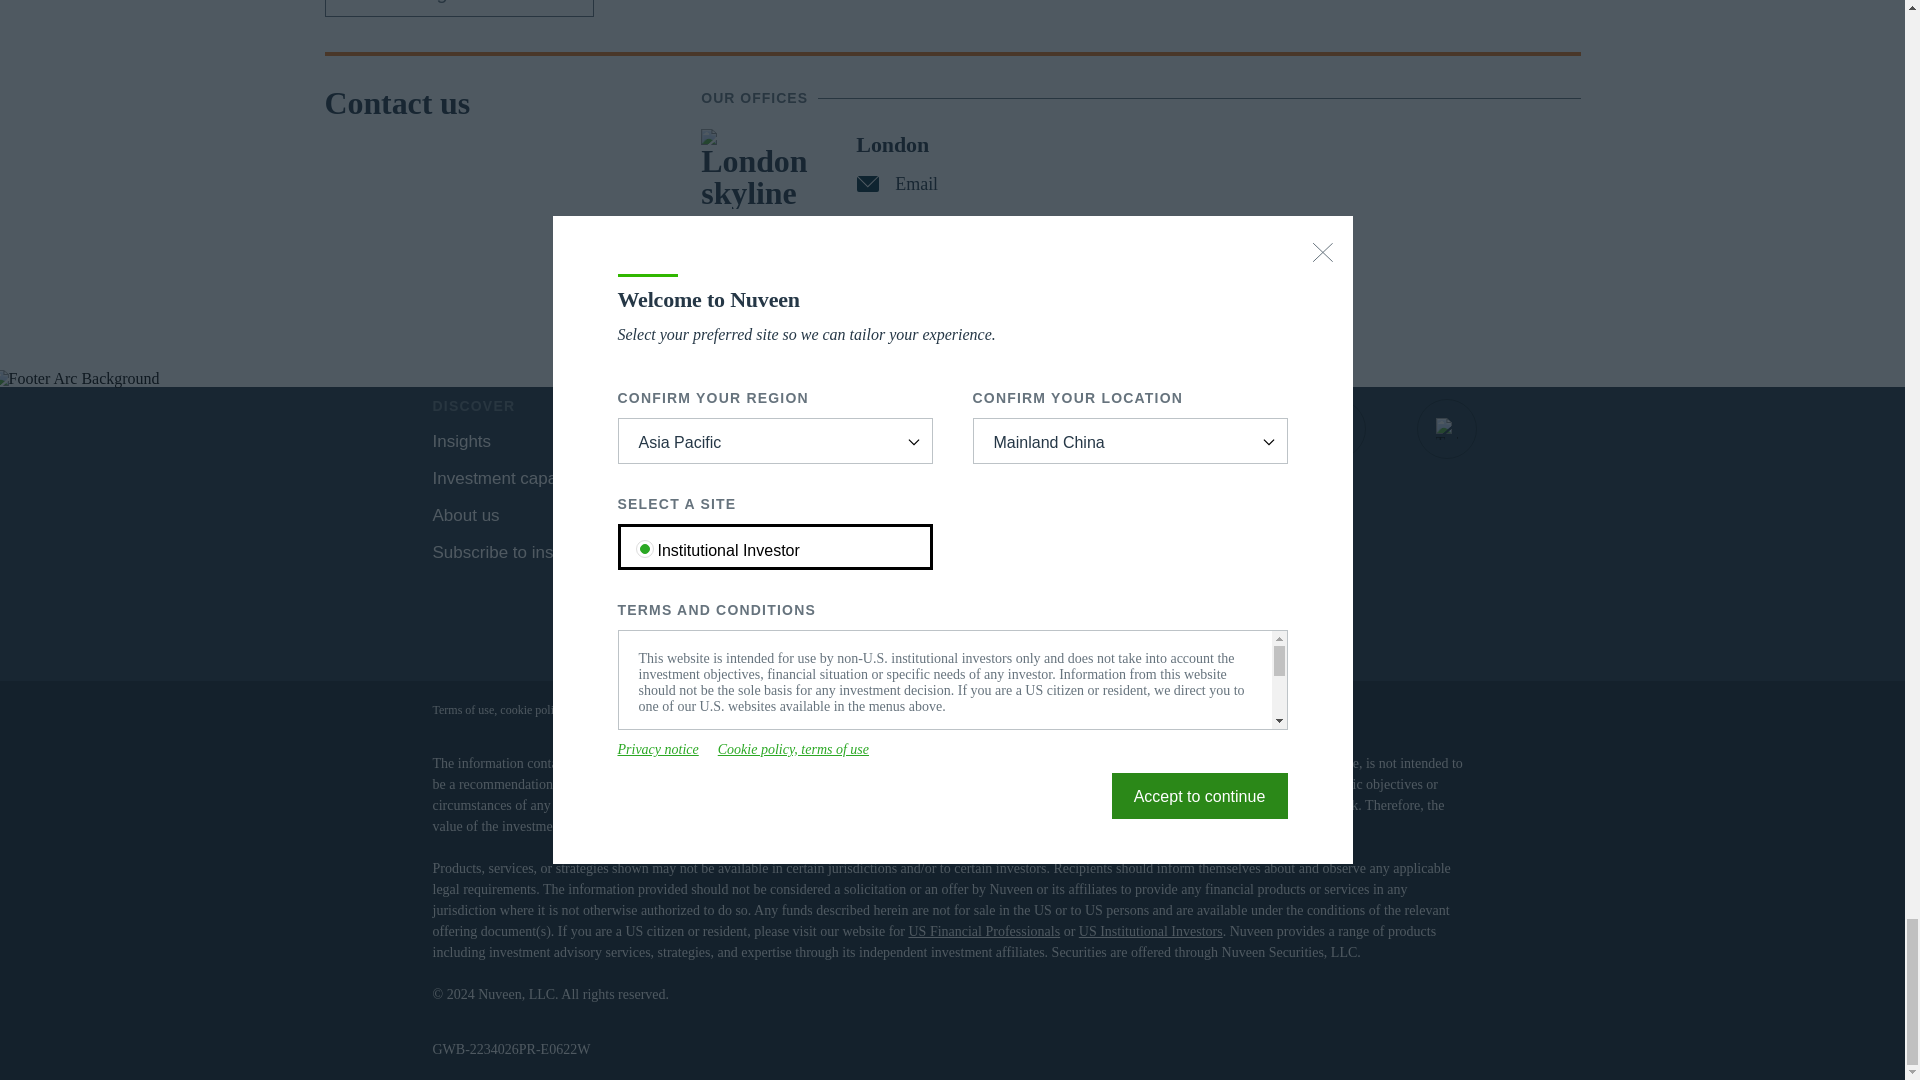 Image resolution: width=1920 pixels, height=1080 pixels. Describe the element at coordinates (1336, 428) in the screenshot. I see `opens in a new window` at that location.